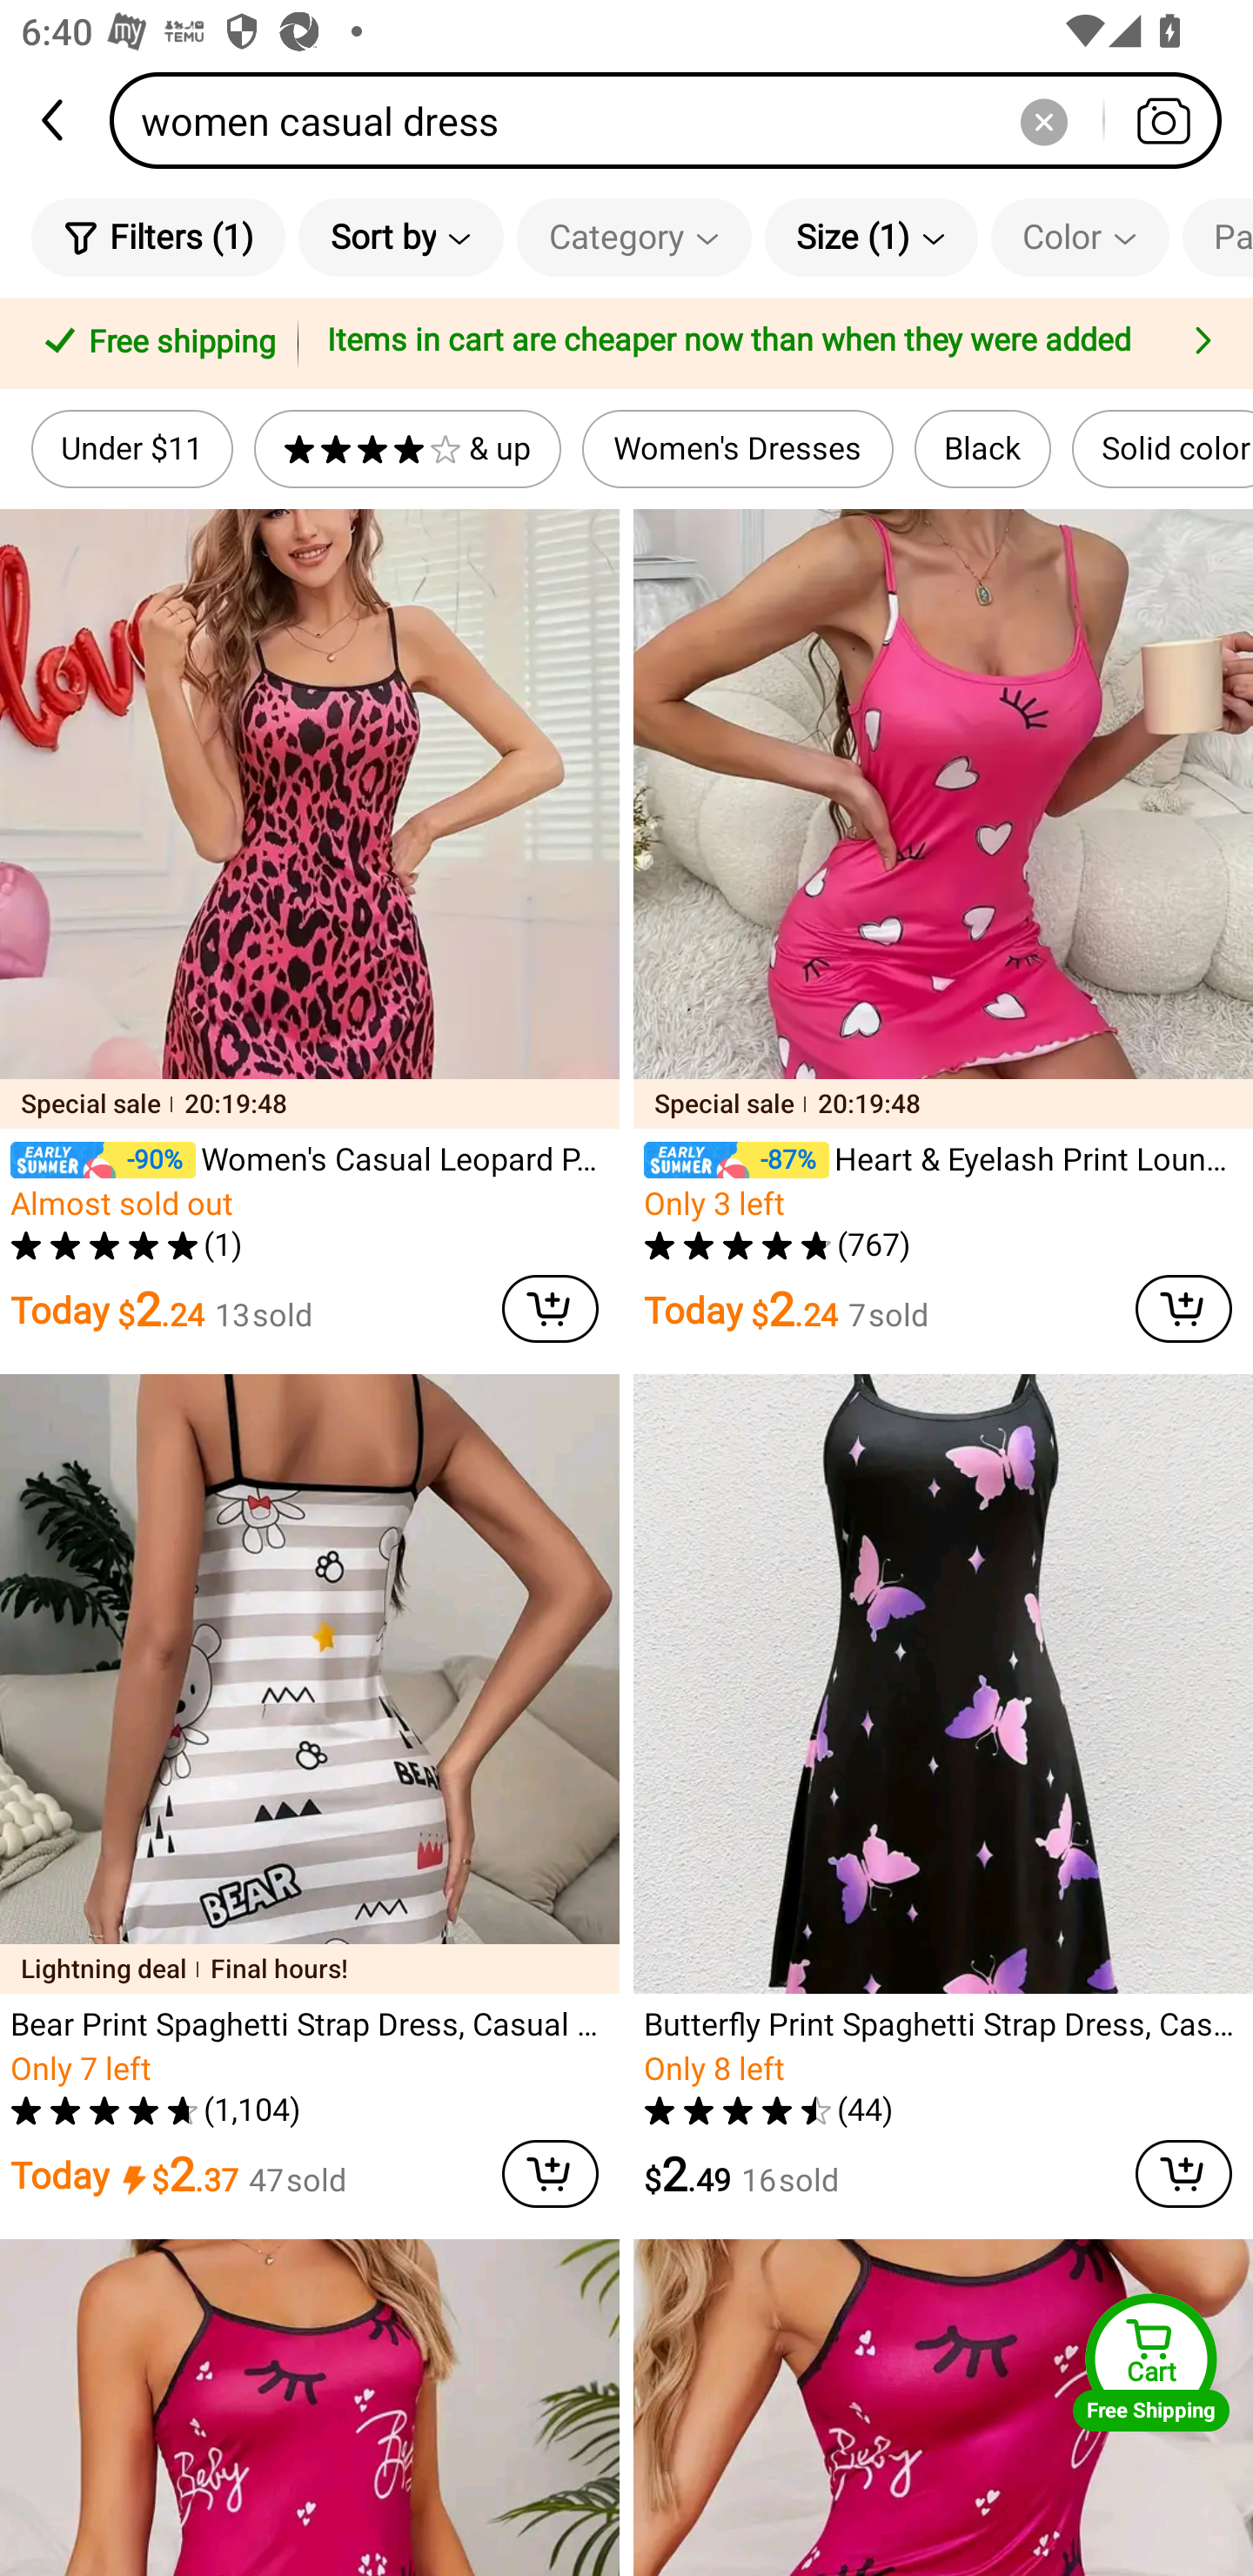 This screenshot has width=1253, height=2576. Describe the element at coordinates (550, 2174) in the screenshot. I see `cart delete` at that location.